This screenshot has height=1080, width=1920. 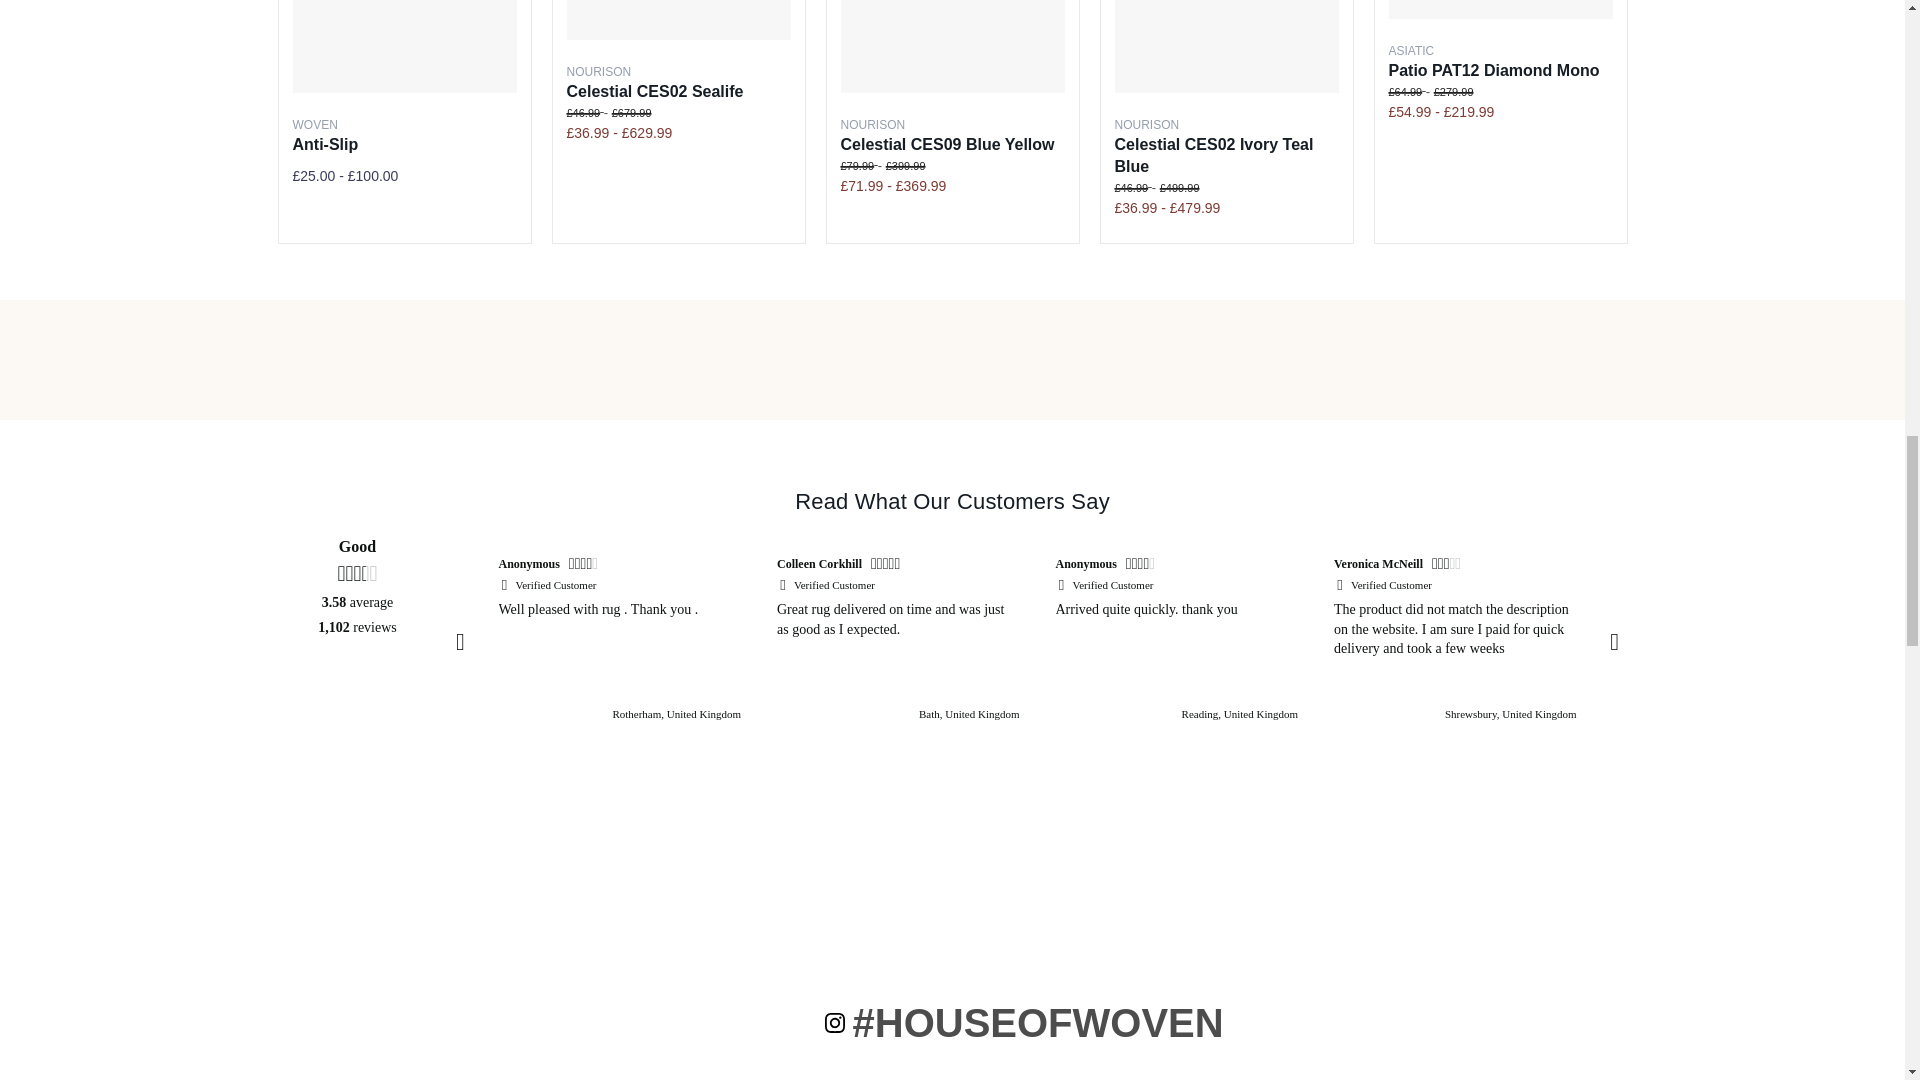 I want to click on 4 Stars, so click(x=585, y=566).